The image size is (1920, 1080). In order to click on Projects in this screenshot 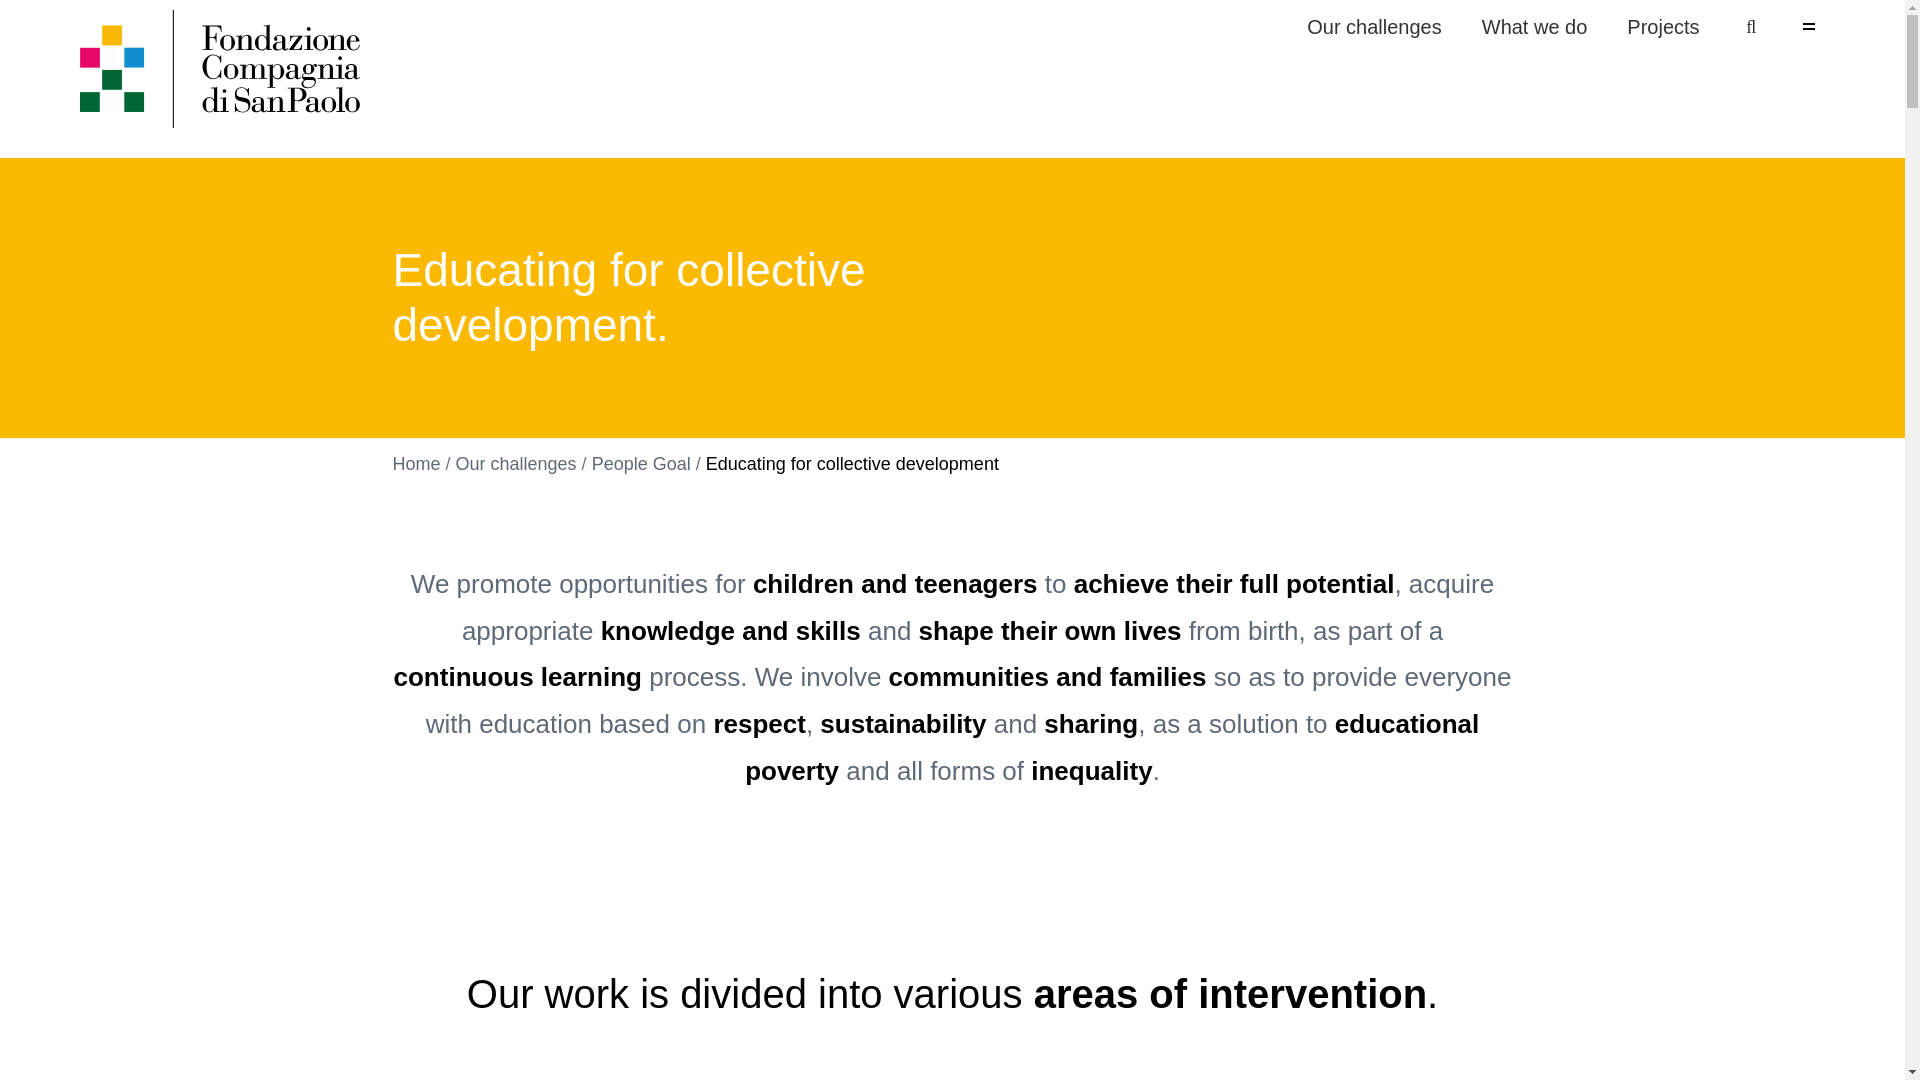, I will do `click(1808, 26)`.